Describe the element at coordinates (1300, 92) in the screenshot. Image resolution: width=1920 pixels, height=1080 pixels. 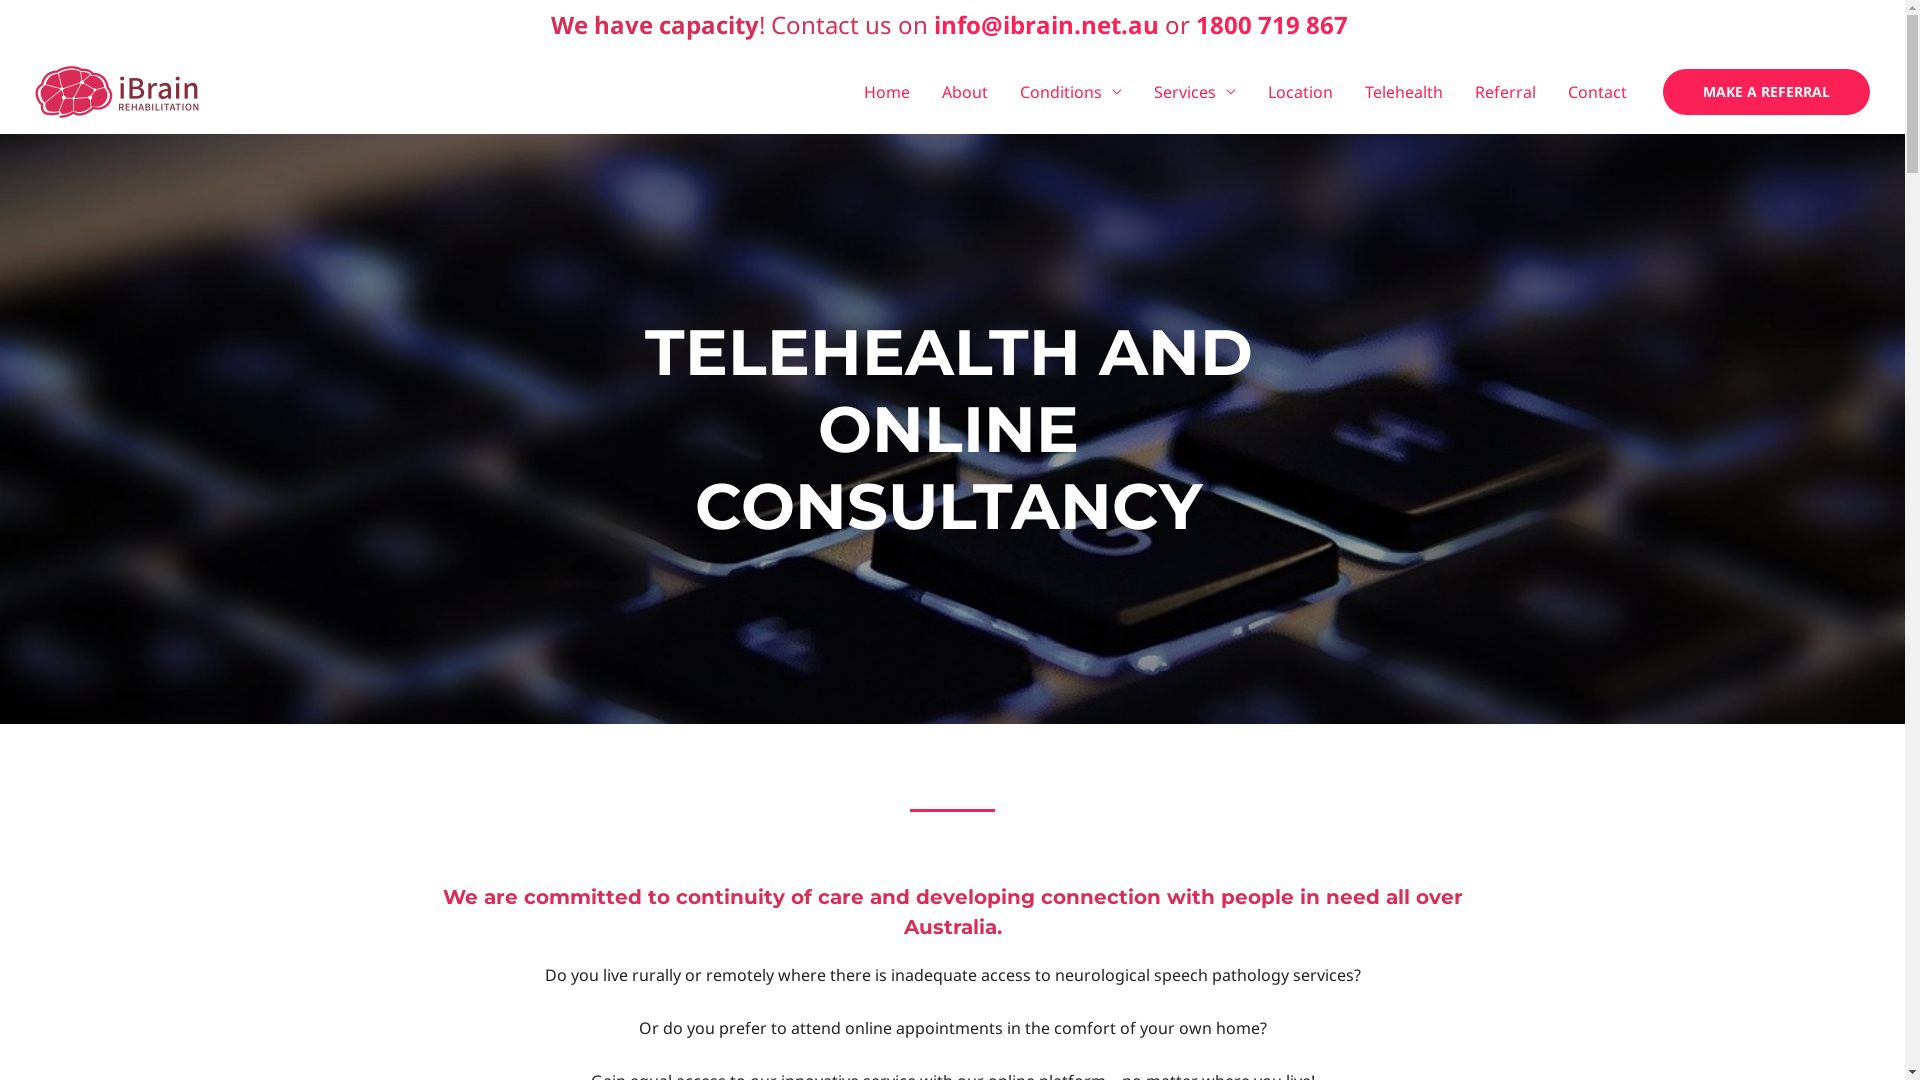
I see `Location` at that location.